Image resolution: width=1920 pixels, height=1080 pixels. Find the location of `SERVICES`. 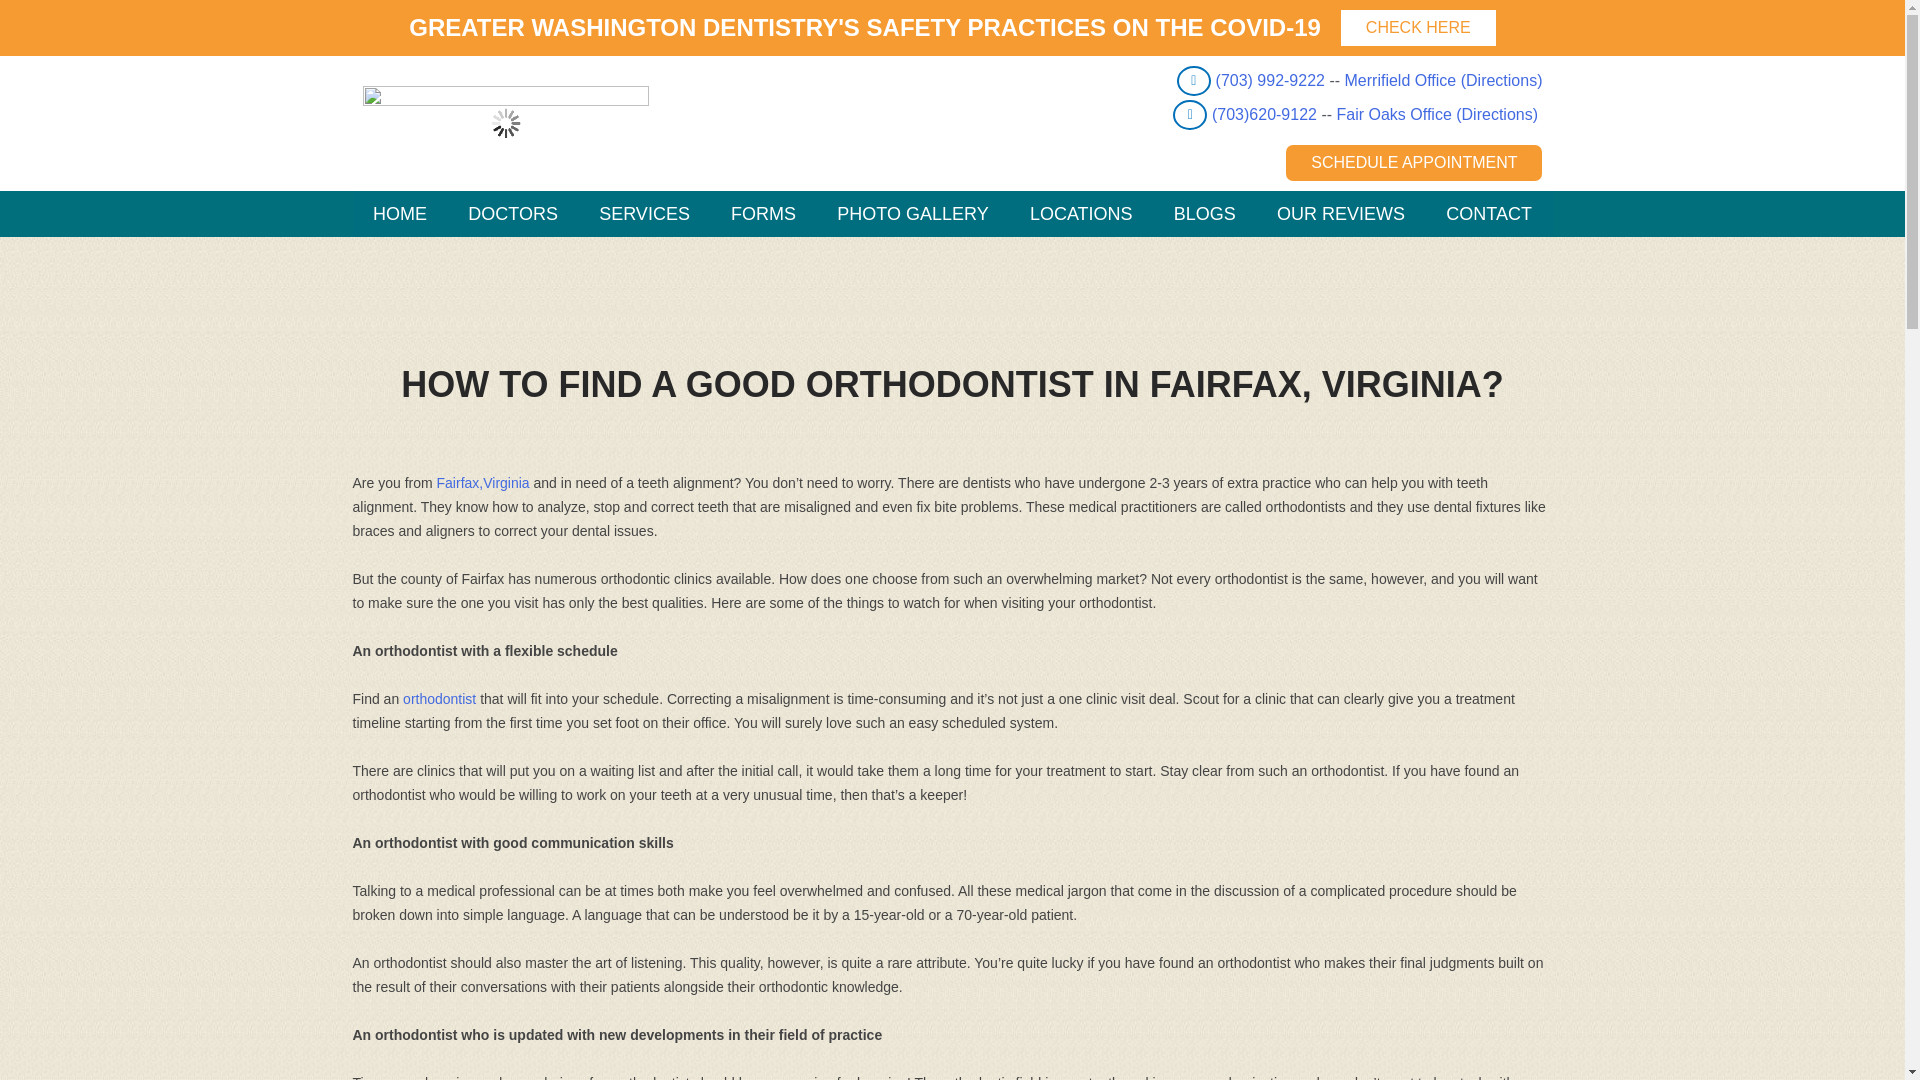

SERVICES is located at coordinates (644, 214).